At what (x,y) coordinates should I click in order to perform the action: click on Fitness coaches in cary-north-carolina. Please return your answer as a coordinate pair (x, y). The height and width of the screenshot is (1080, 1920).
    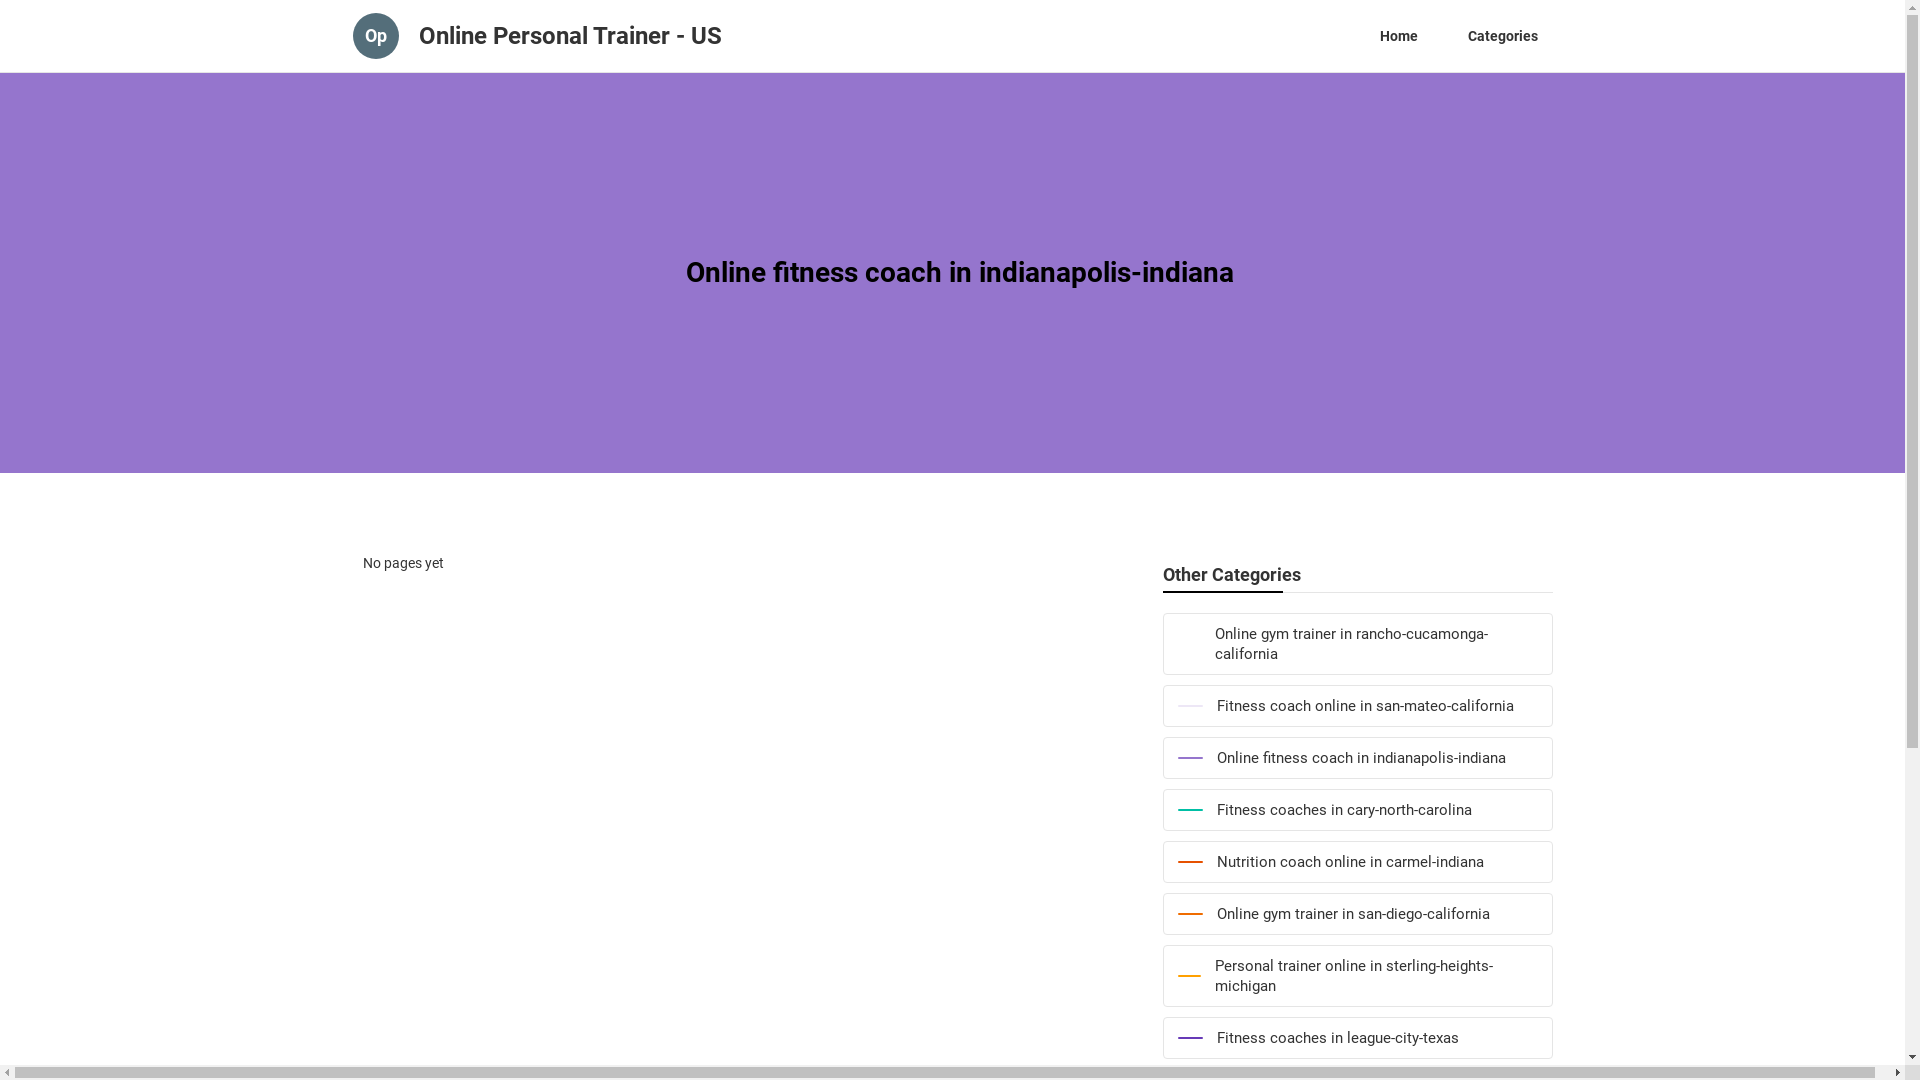
    Looking at the image, I should click on (1357, 810).